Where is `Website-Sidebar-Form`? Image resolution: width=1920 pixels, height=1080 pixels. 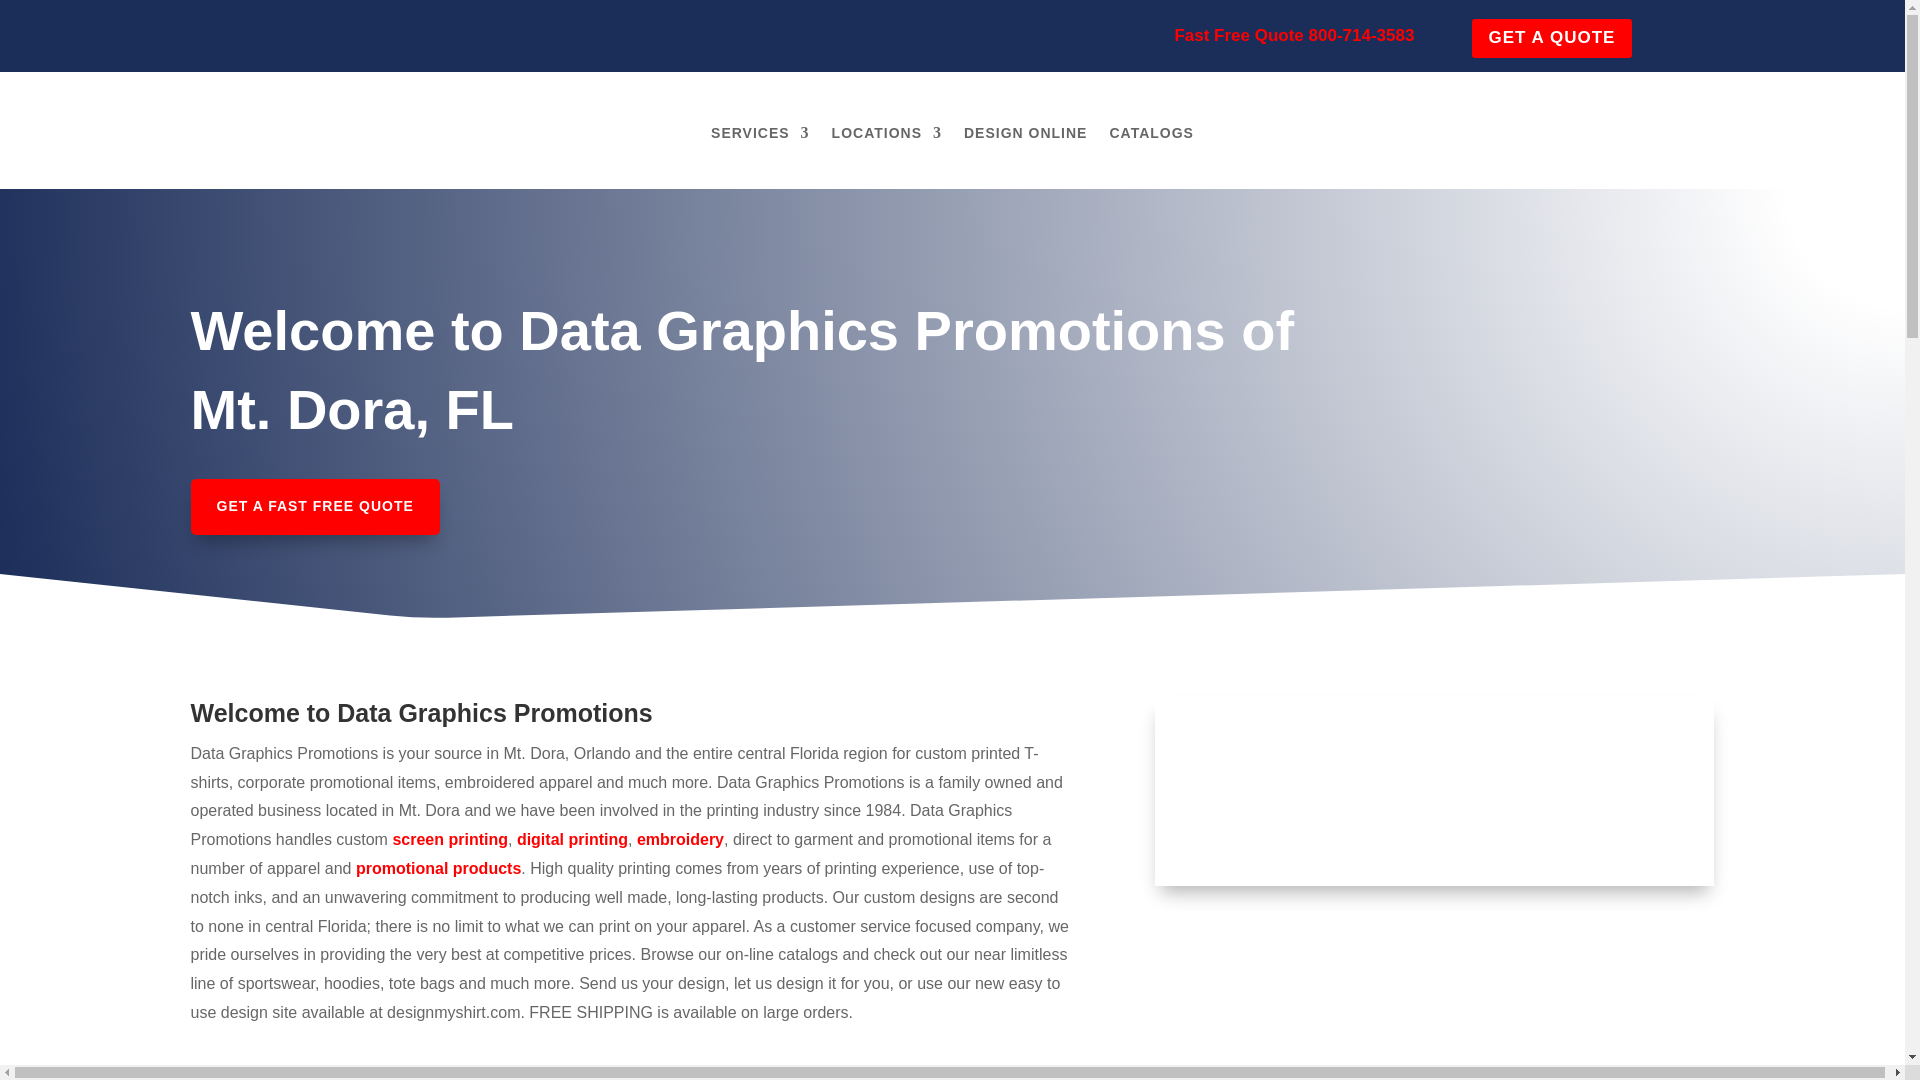
Website-Sidebar-Form is located at coordinates (1434, 771).